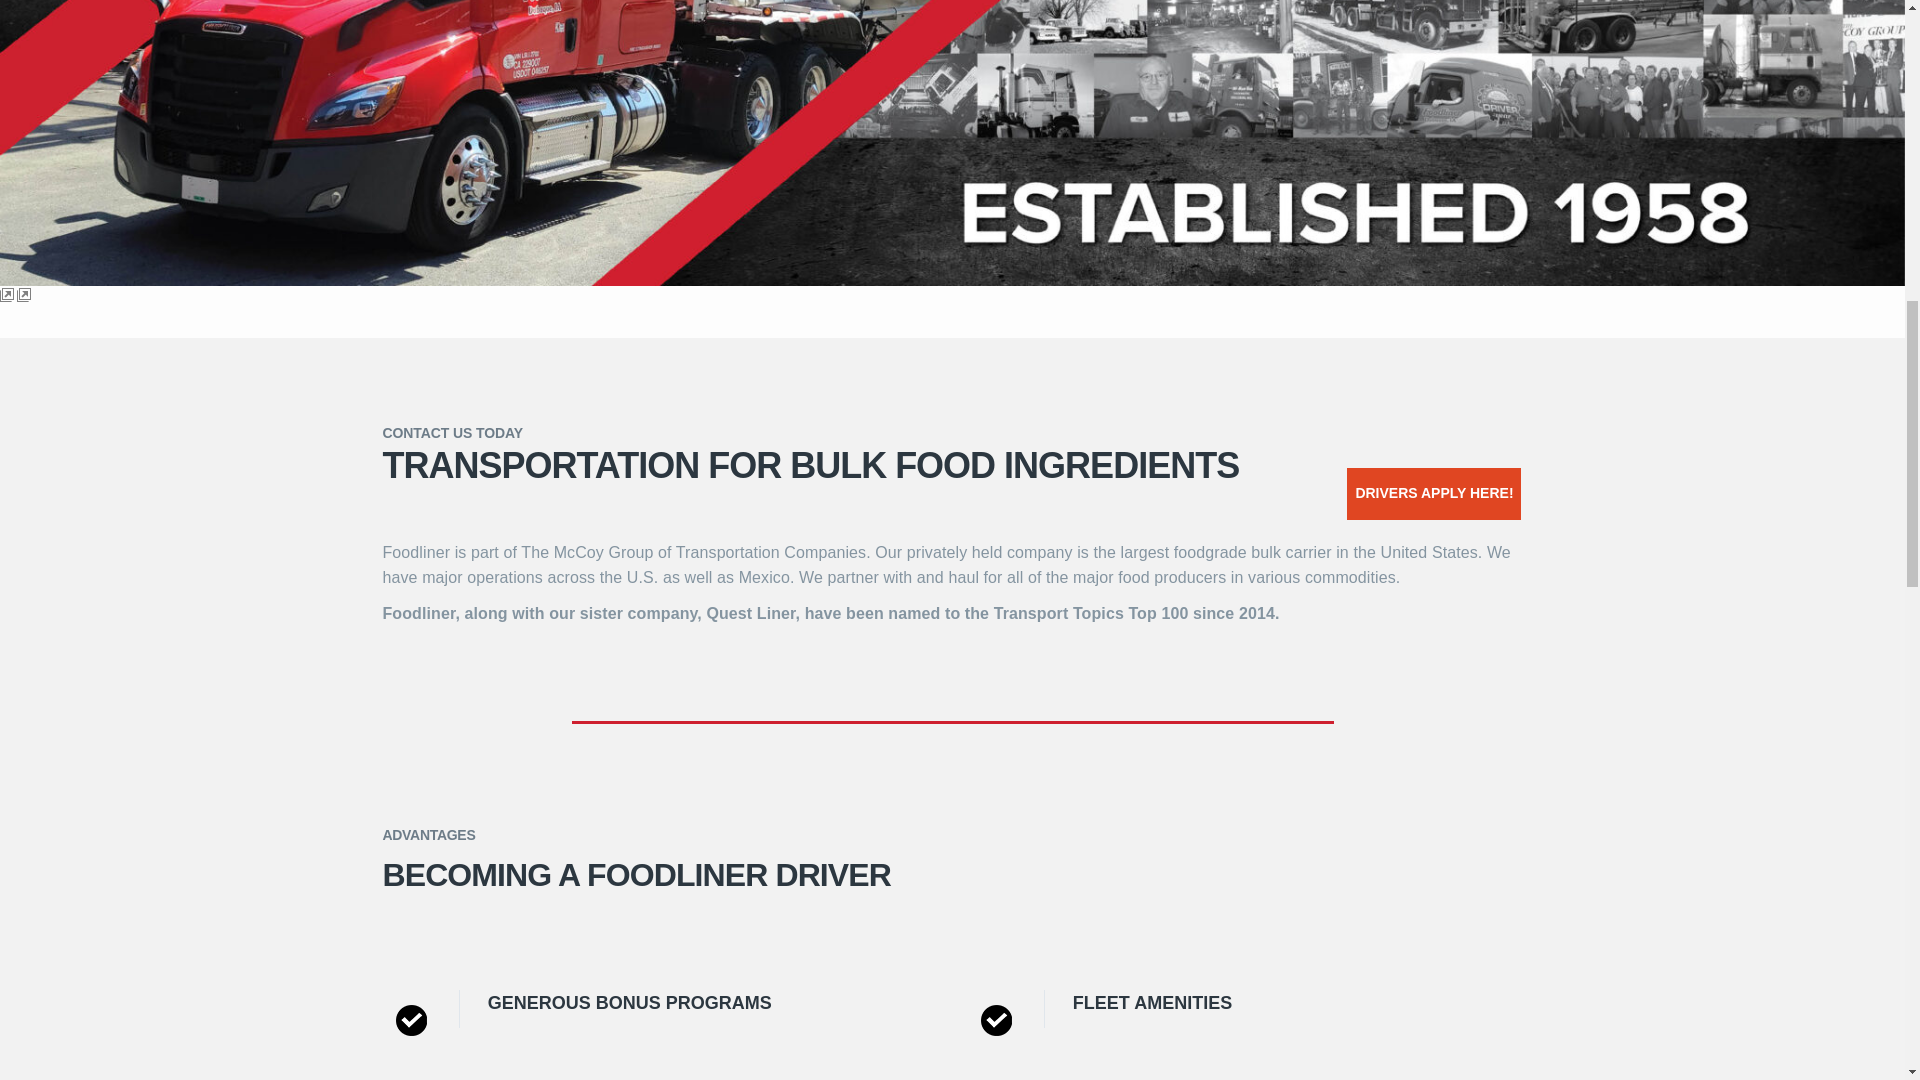 This screenshot has height=1080, width=1920. I want to click on DRIVERS APPLY HERE!, so click(1434, 493).